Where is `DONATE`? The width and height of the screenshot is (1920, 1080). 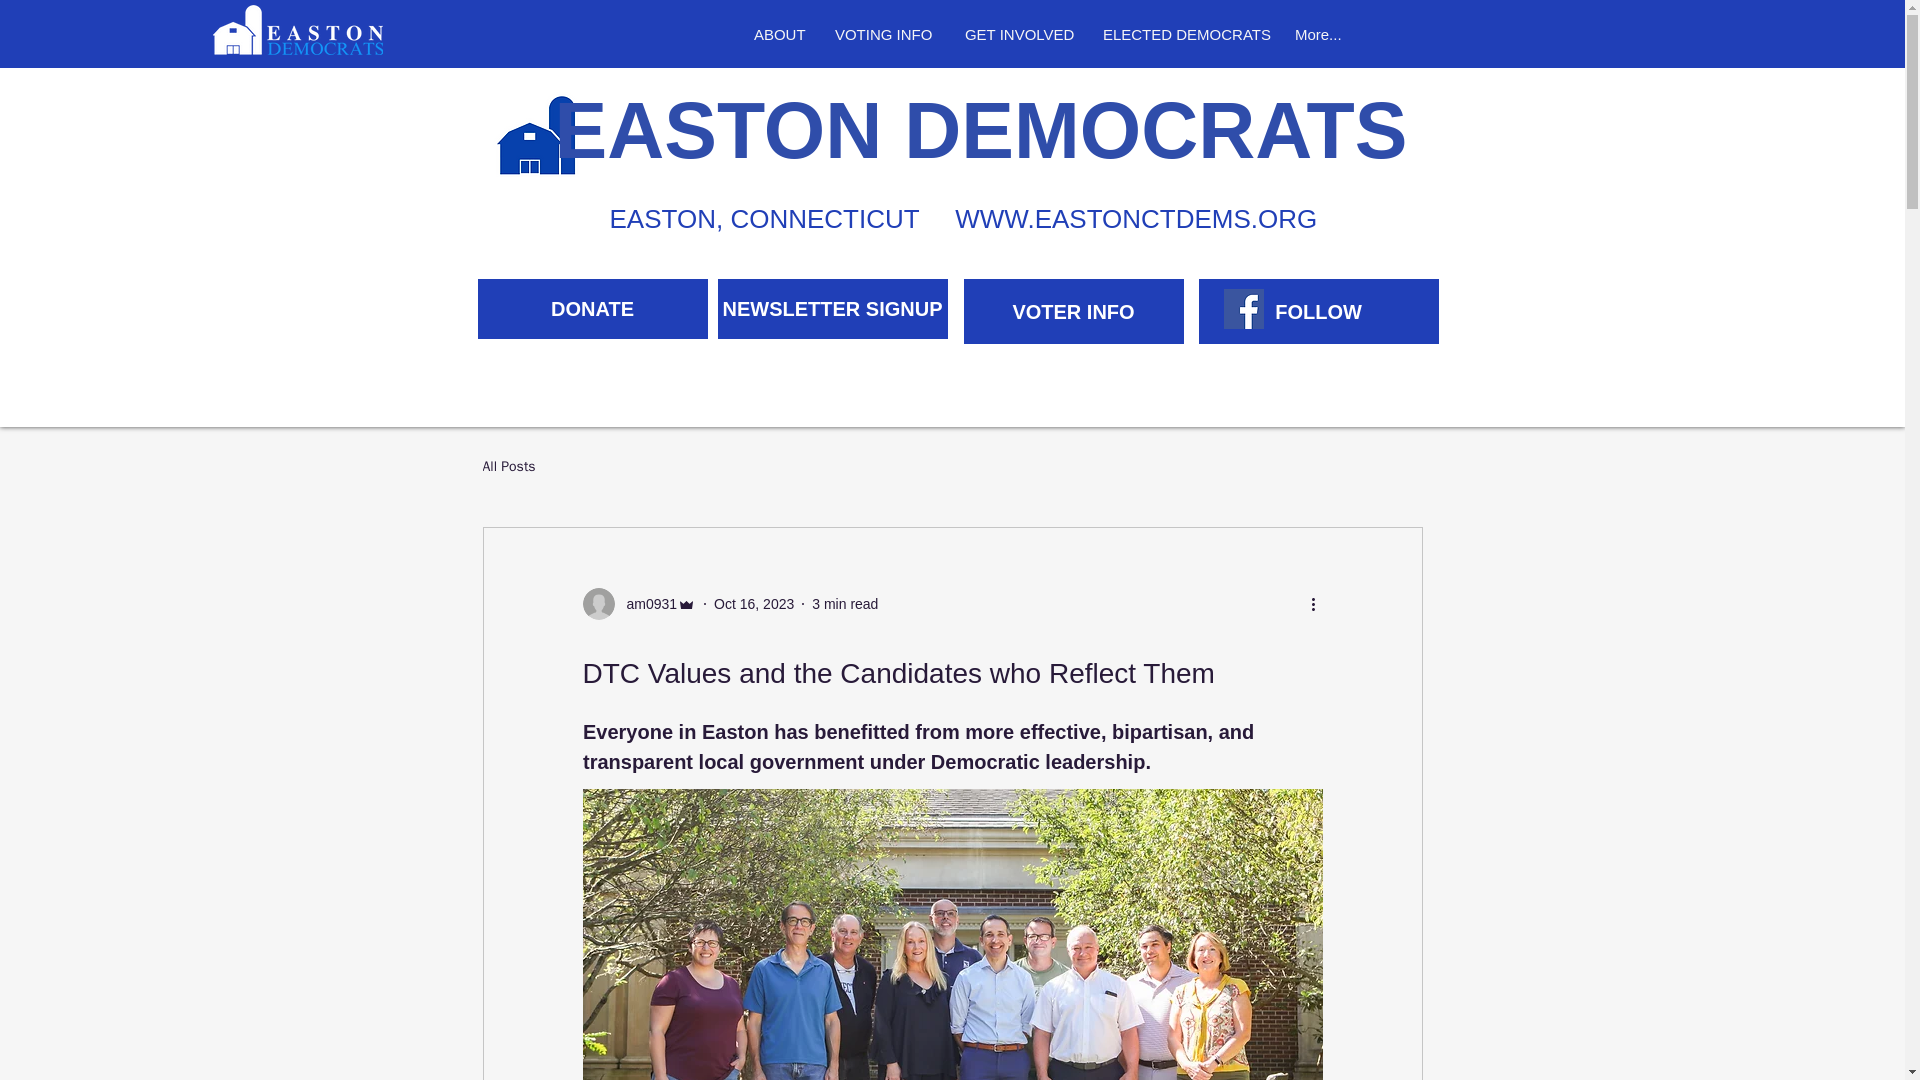 DONATE is located at coordinates (593, 308).